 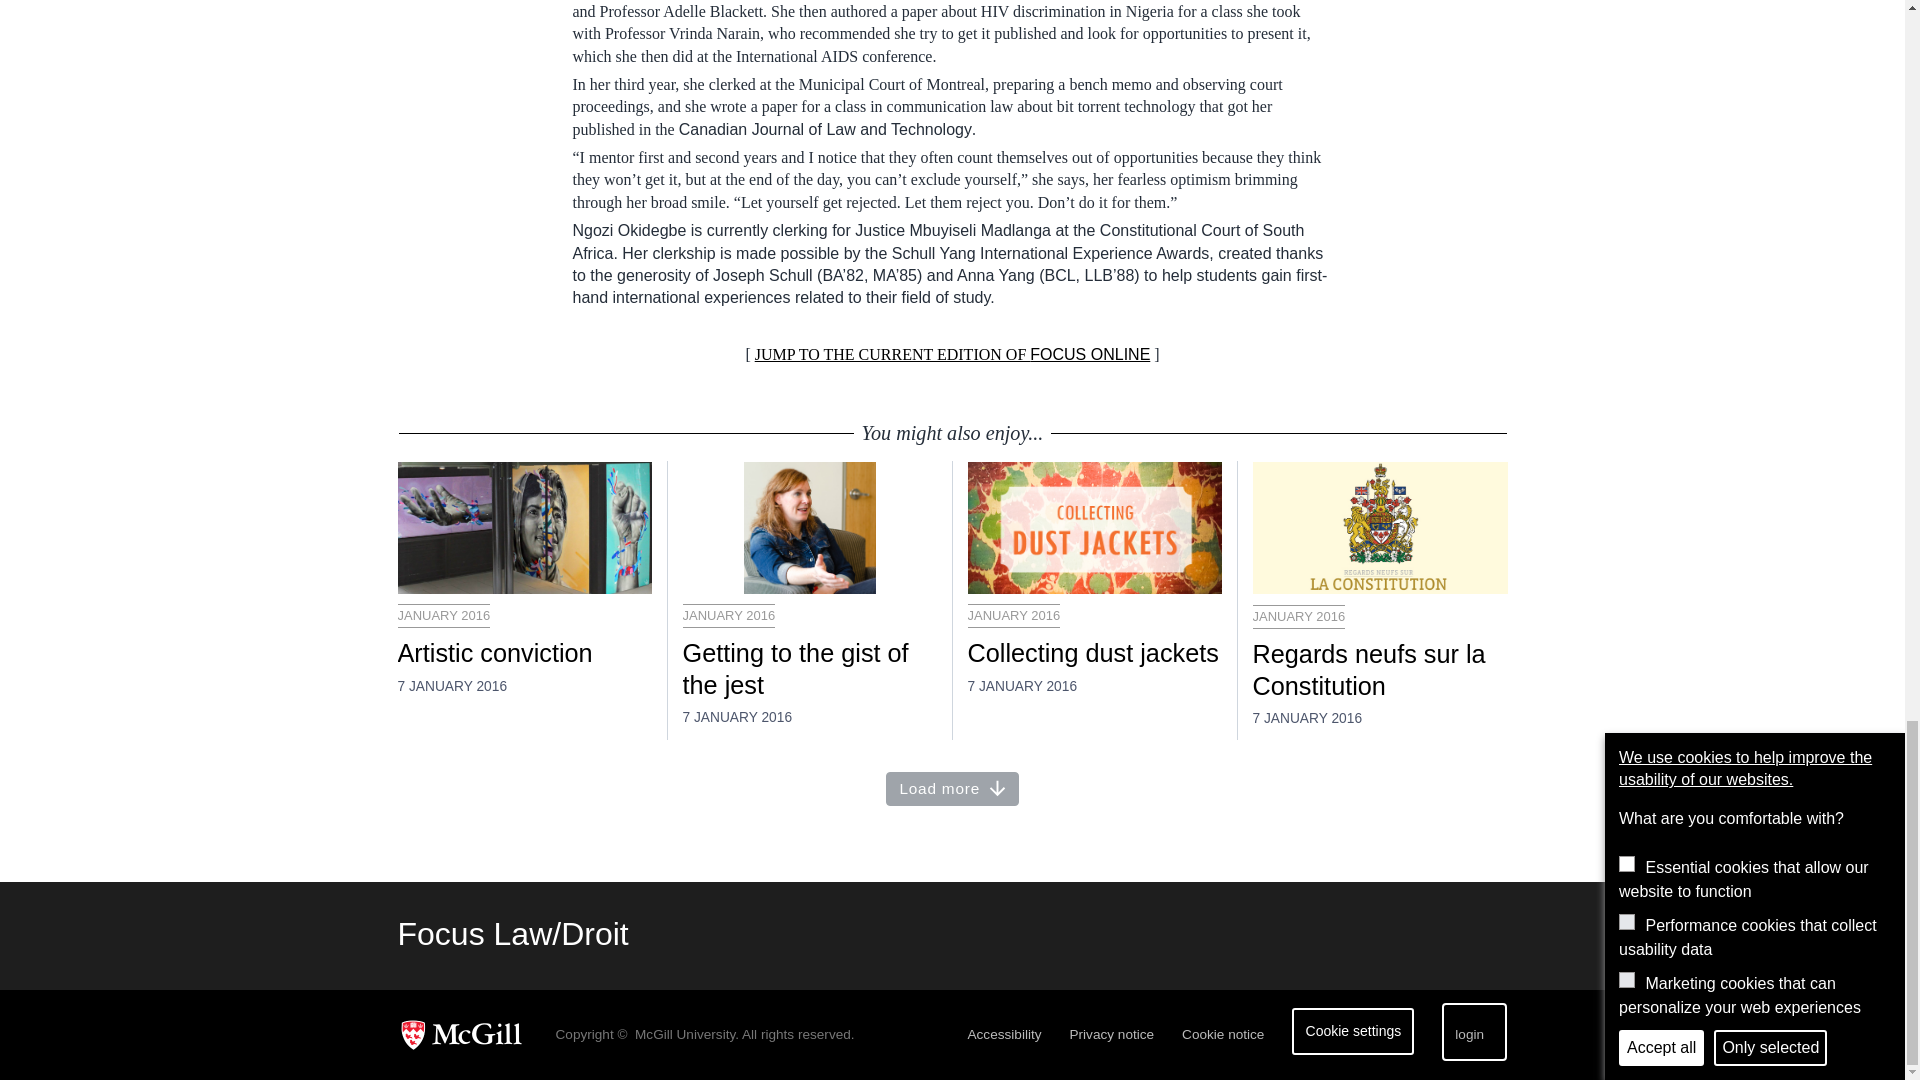 I want to click on Accessibility, so click(x=1004, y=1034).